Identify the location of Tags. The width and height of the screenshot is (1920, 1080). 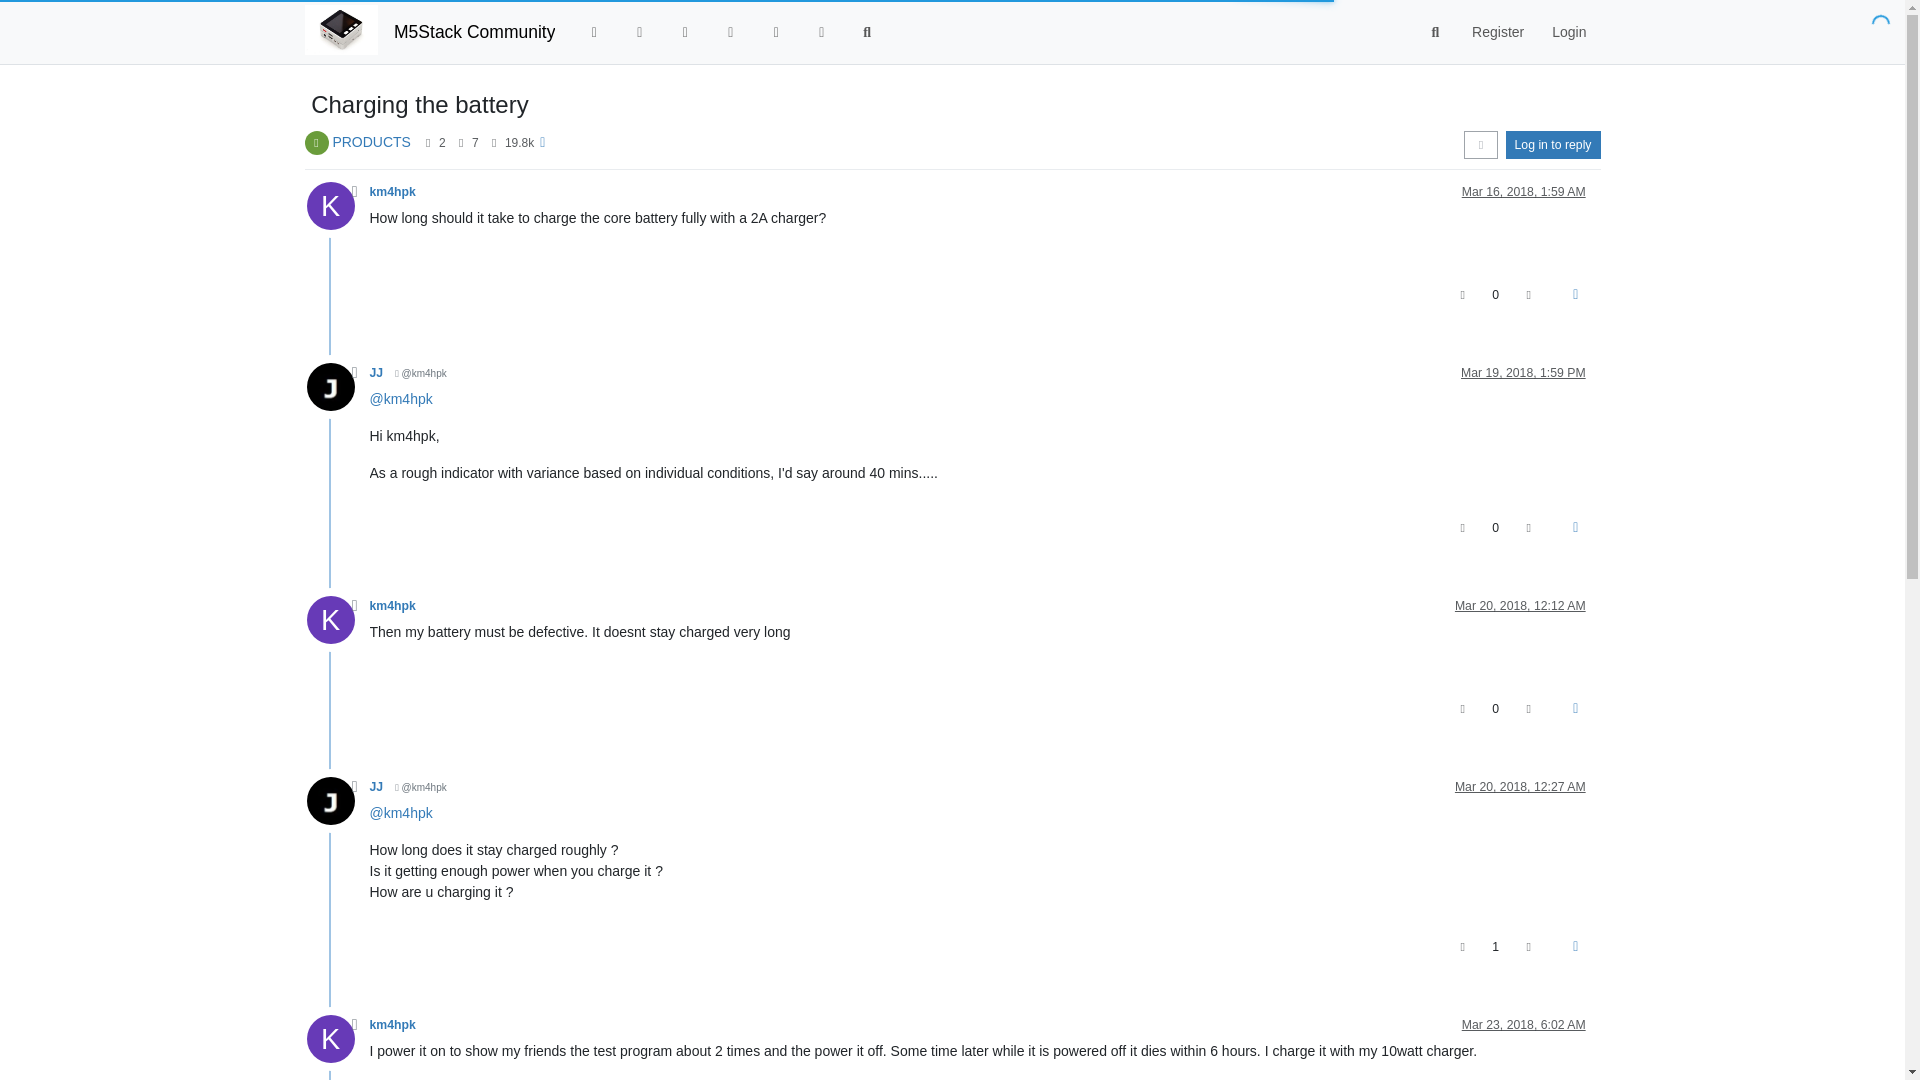
(685, 32).